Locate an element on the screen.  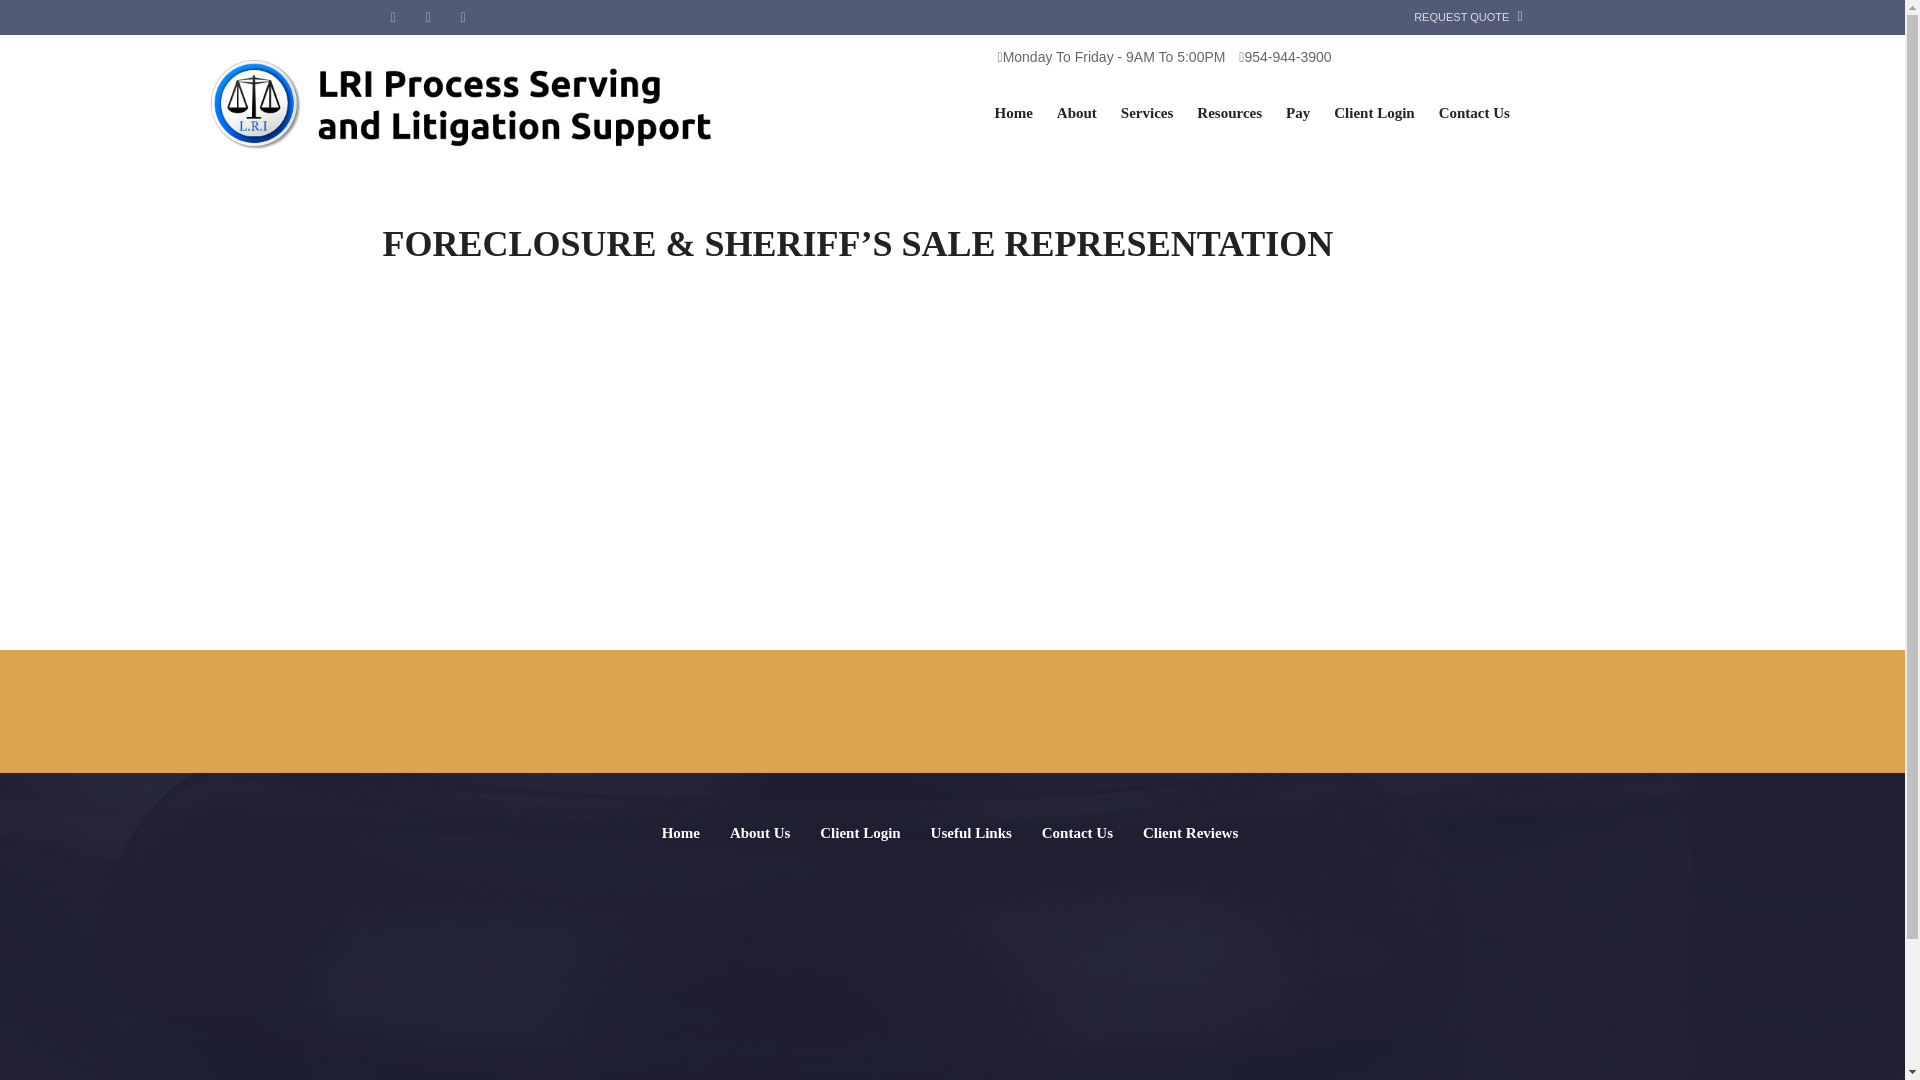
Useful Links is located at coordinates (971, 832).